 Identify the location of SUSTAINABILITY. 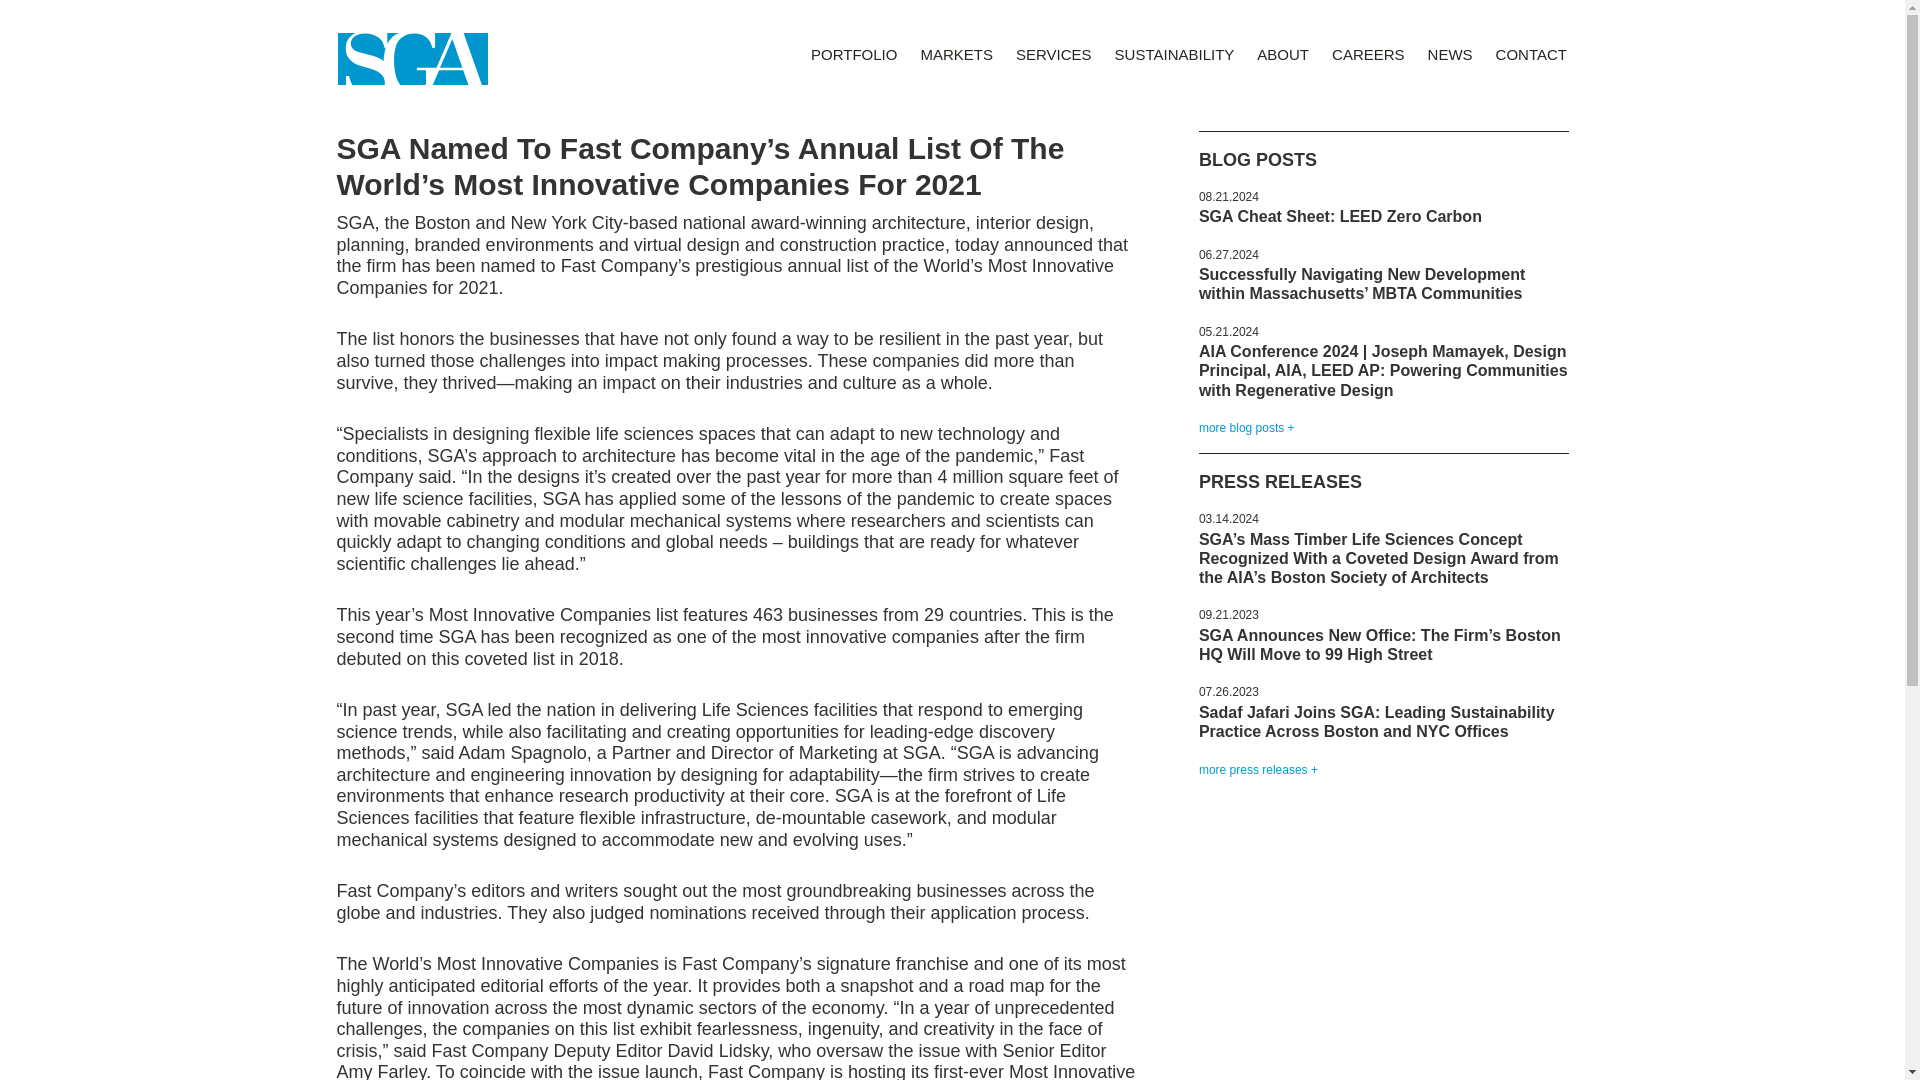
(1174, 54).